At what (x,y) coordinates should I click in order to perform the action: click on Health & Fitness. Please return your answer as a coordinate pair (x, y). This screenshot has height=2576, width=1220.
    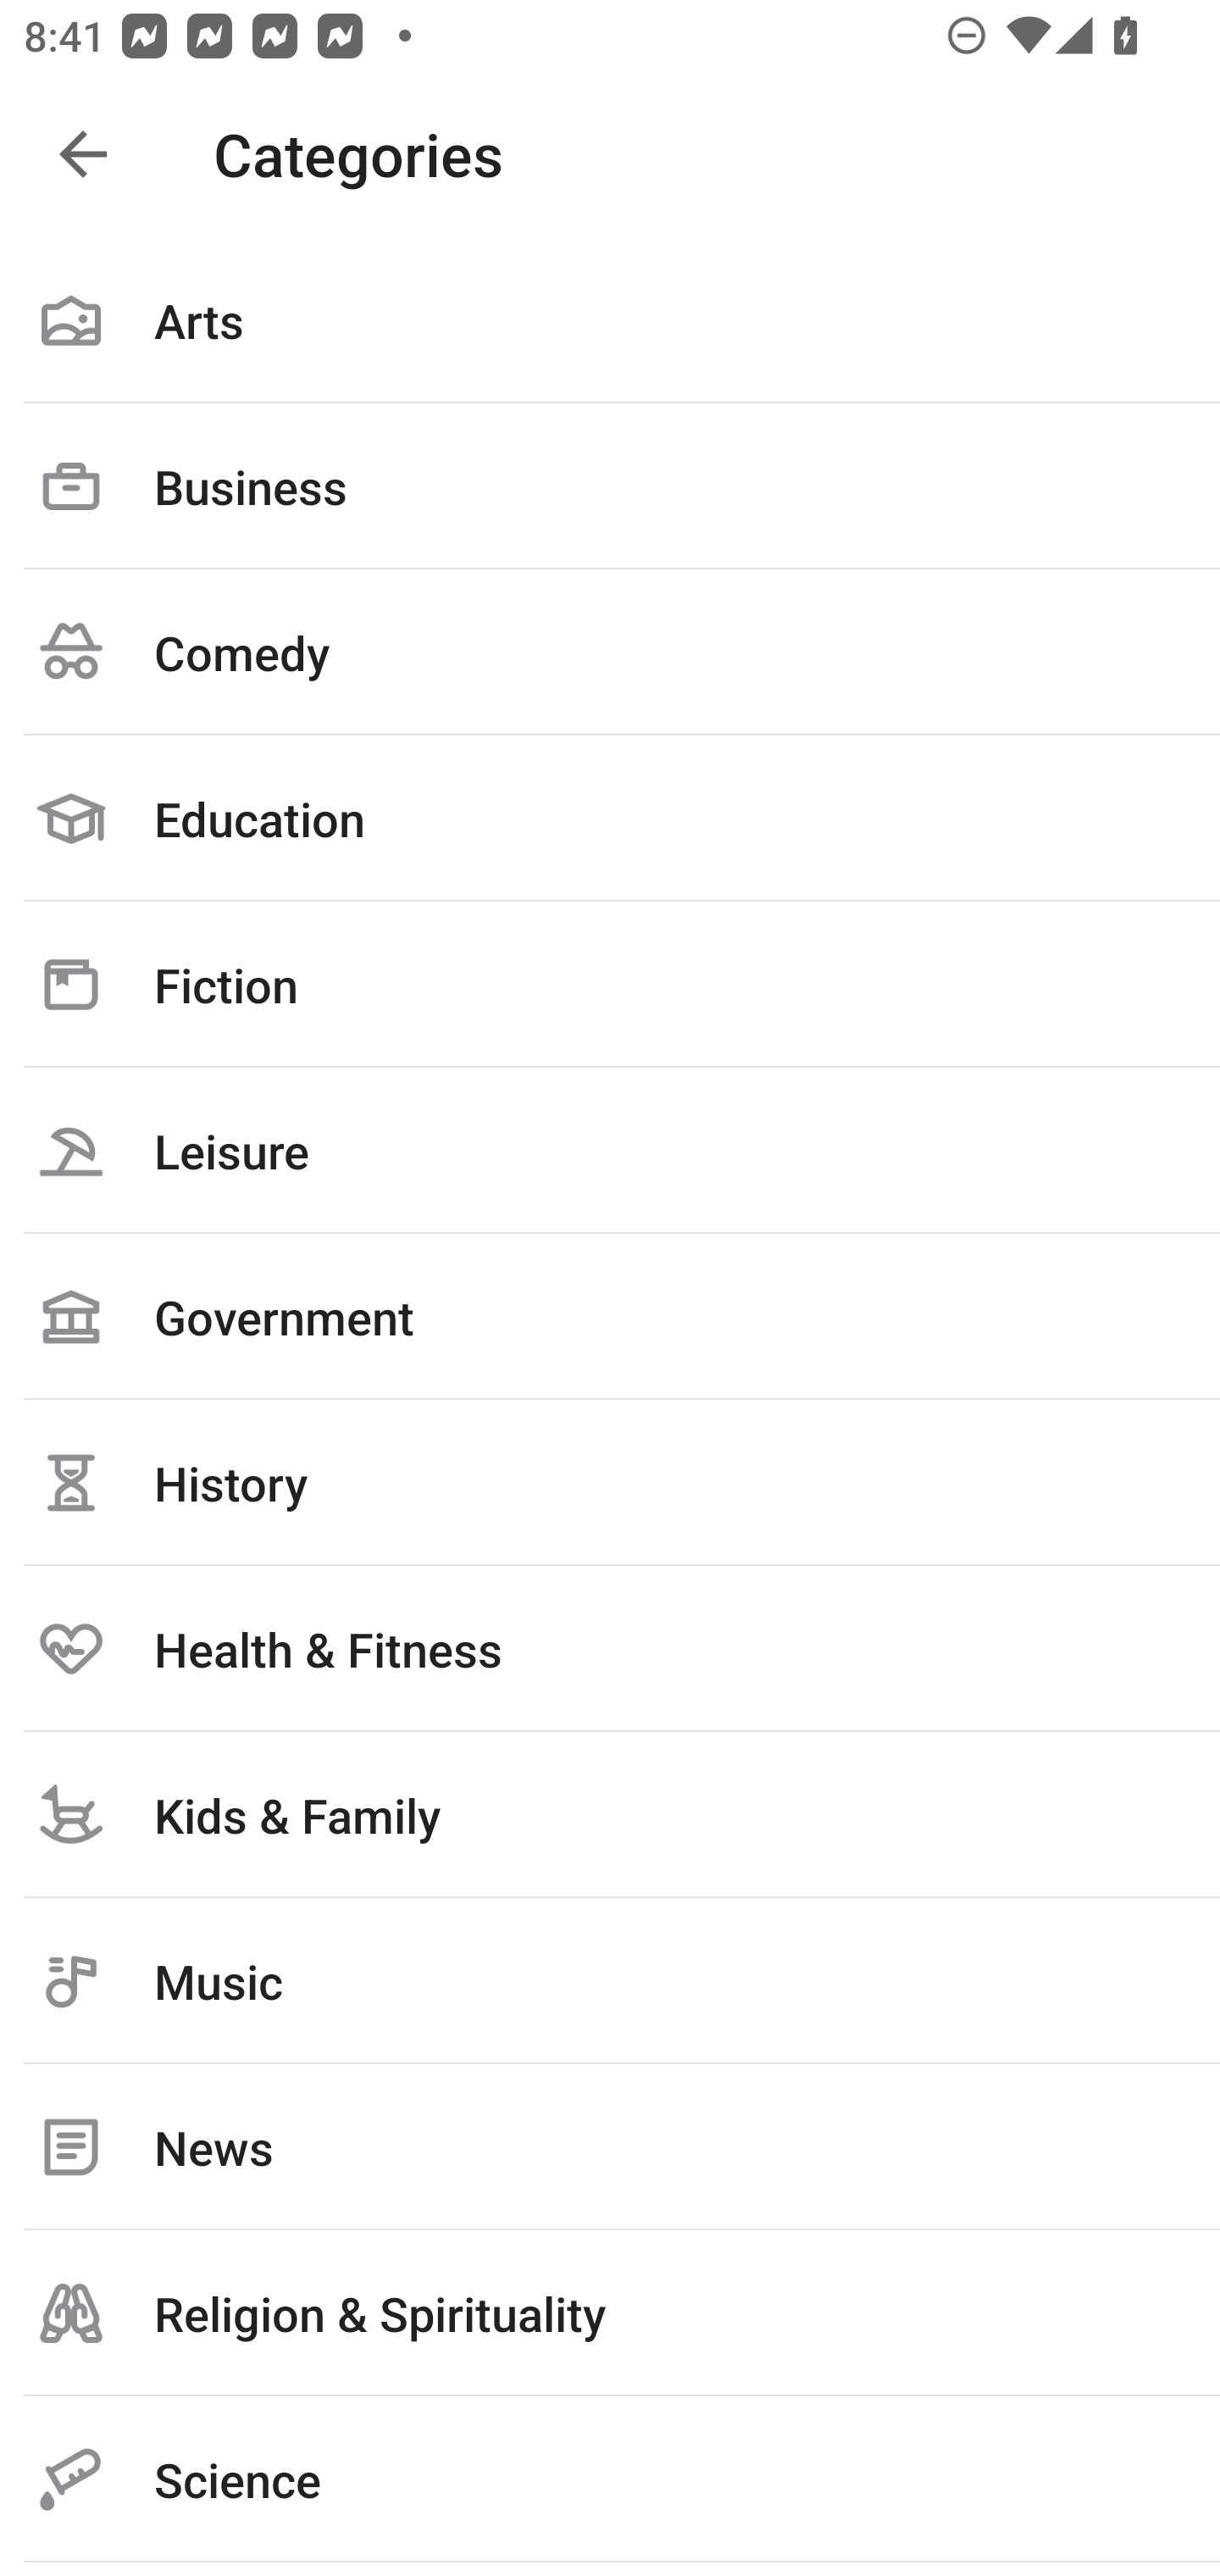
    Looking at the image, I should click on (610, 1648).